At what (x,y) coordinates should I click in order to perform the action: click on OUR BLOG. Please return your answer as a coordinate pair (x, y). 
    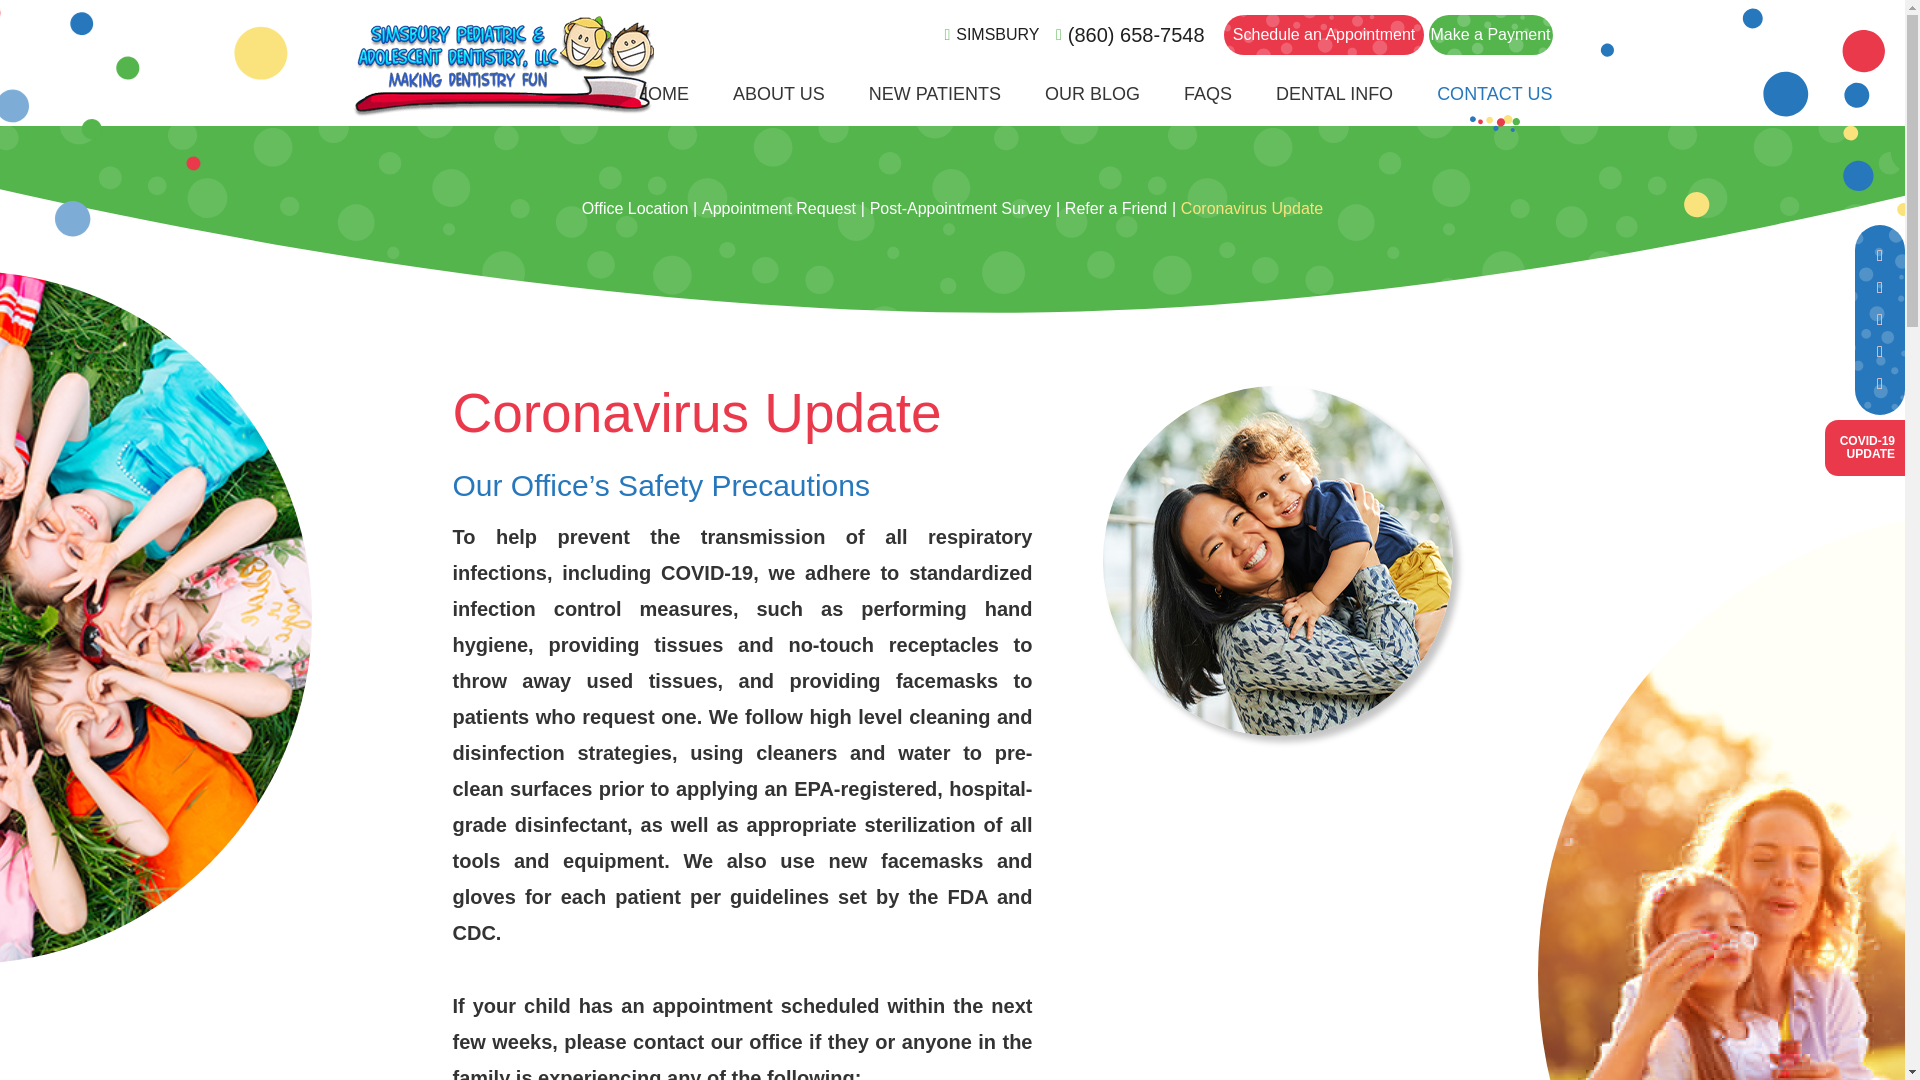
    Looking at the image, I should click on (1334, 106).